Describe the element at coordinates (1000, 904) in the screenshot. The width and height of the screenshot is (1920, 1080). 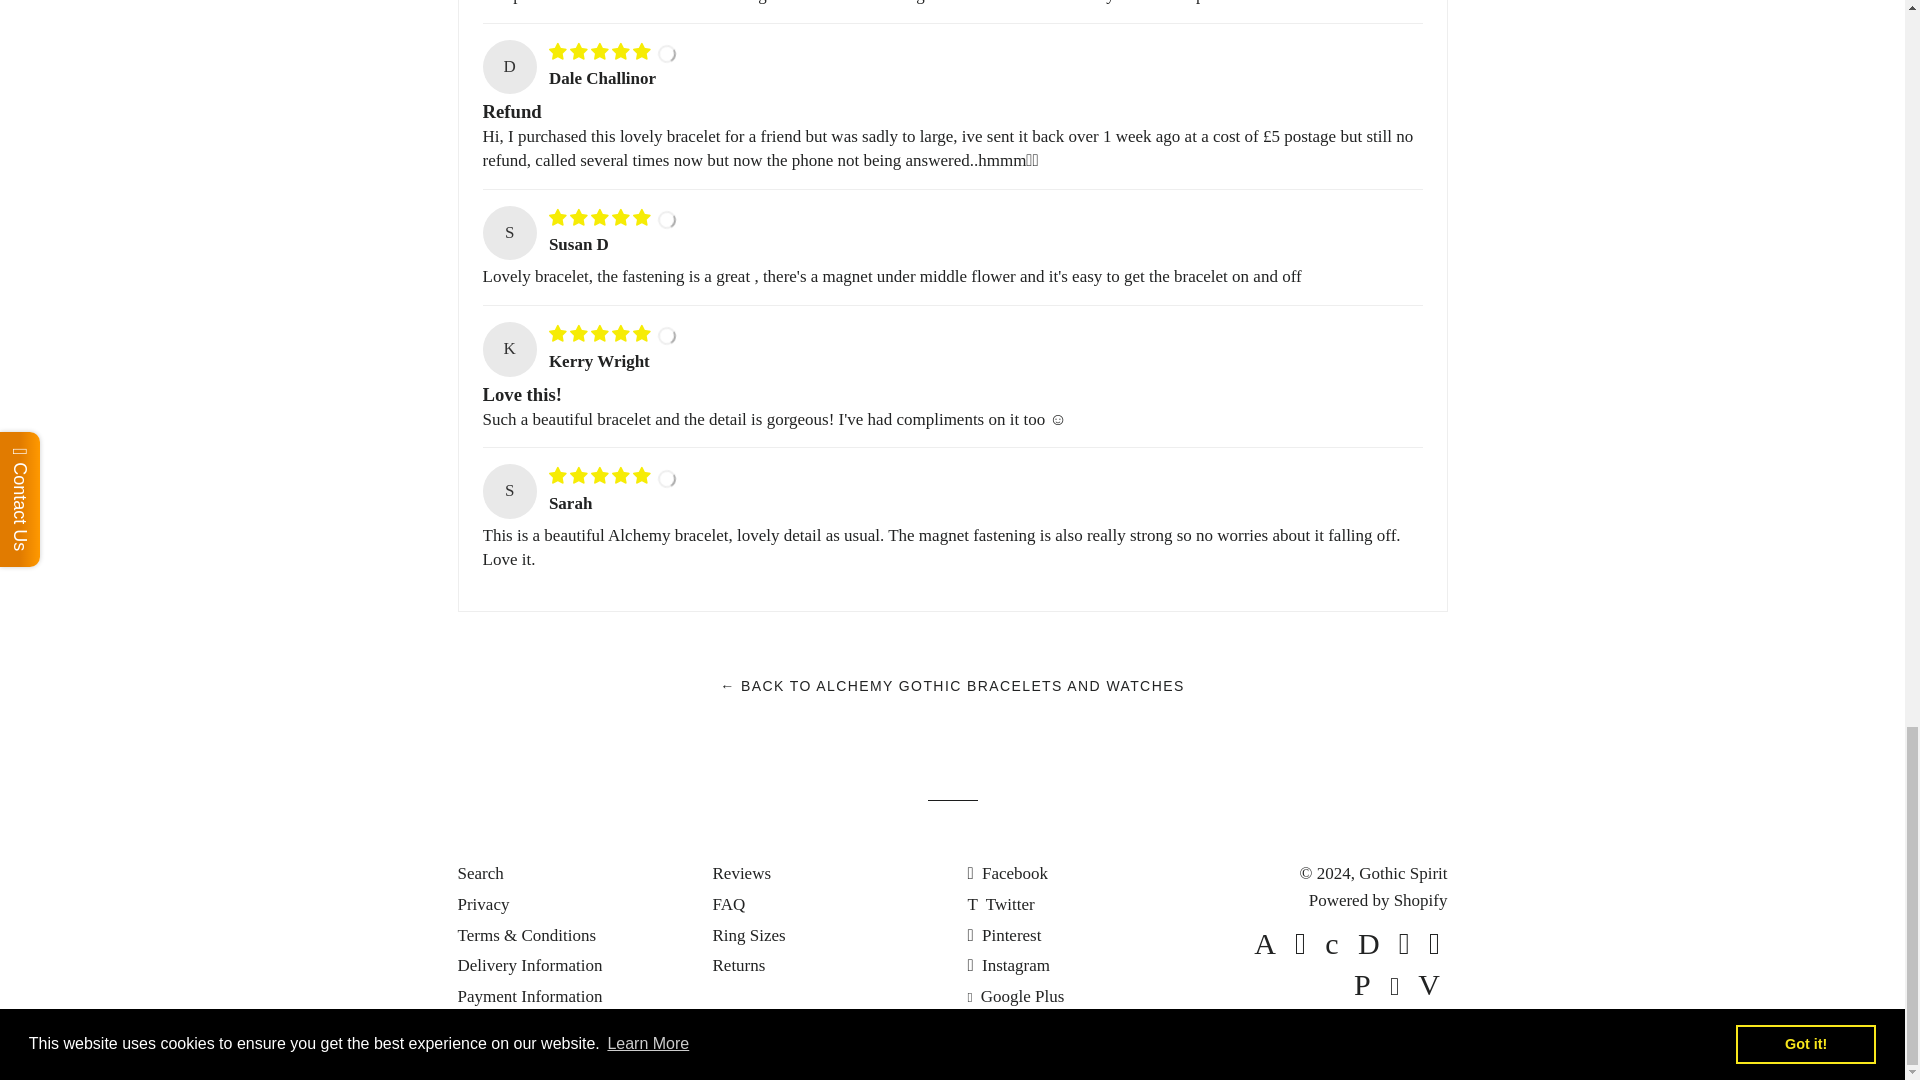
I see `Gothic Spirit on Twitter` at that location.